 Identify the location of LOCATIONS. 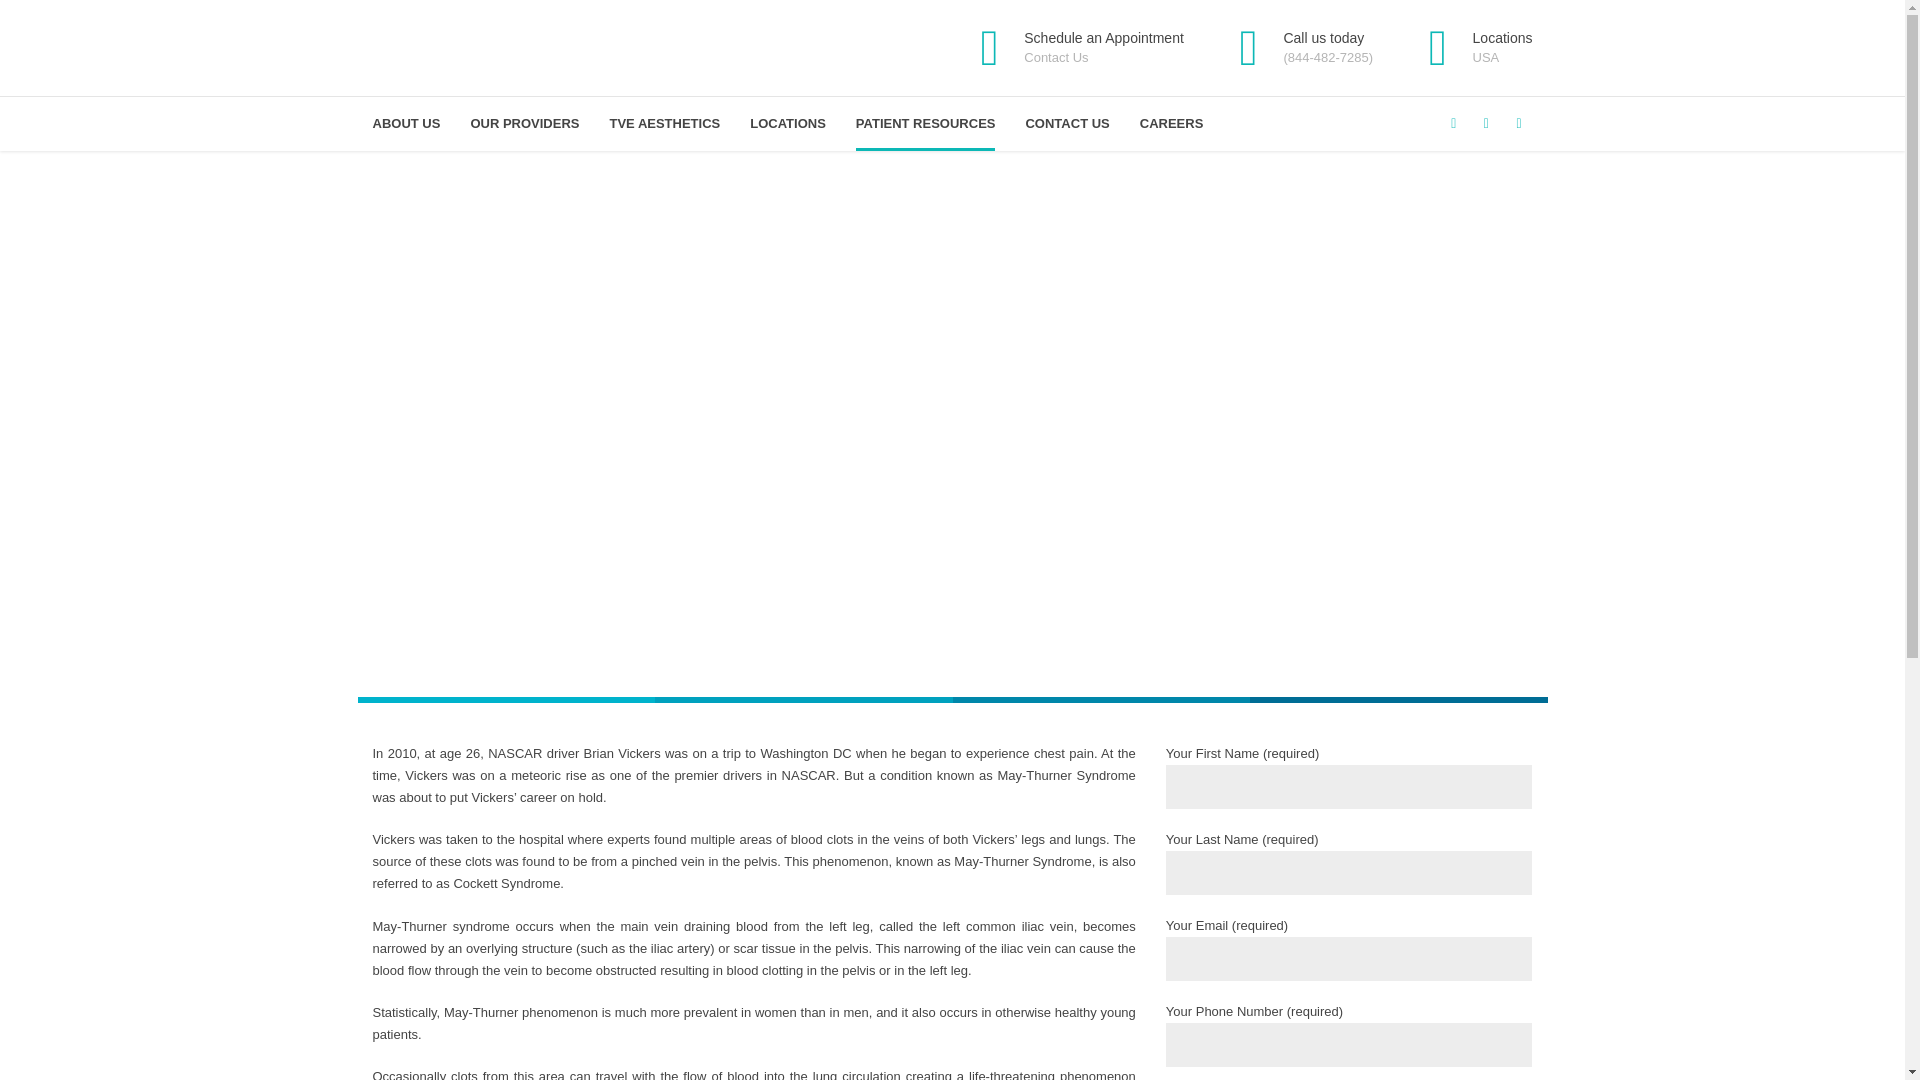
(926, 124).